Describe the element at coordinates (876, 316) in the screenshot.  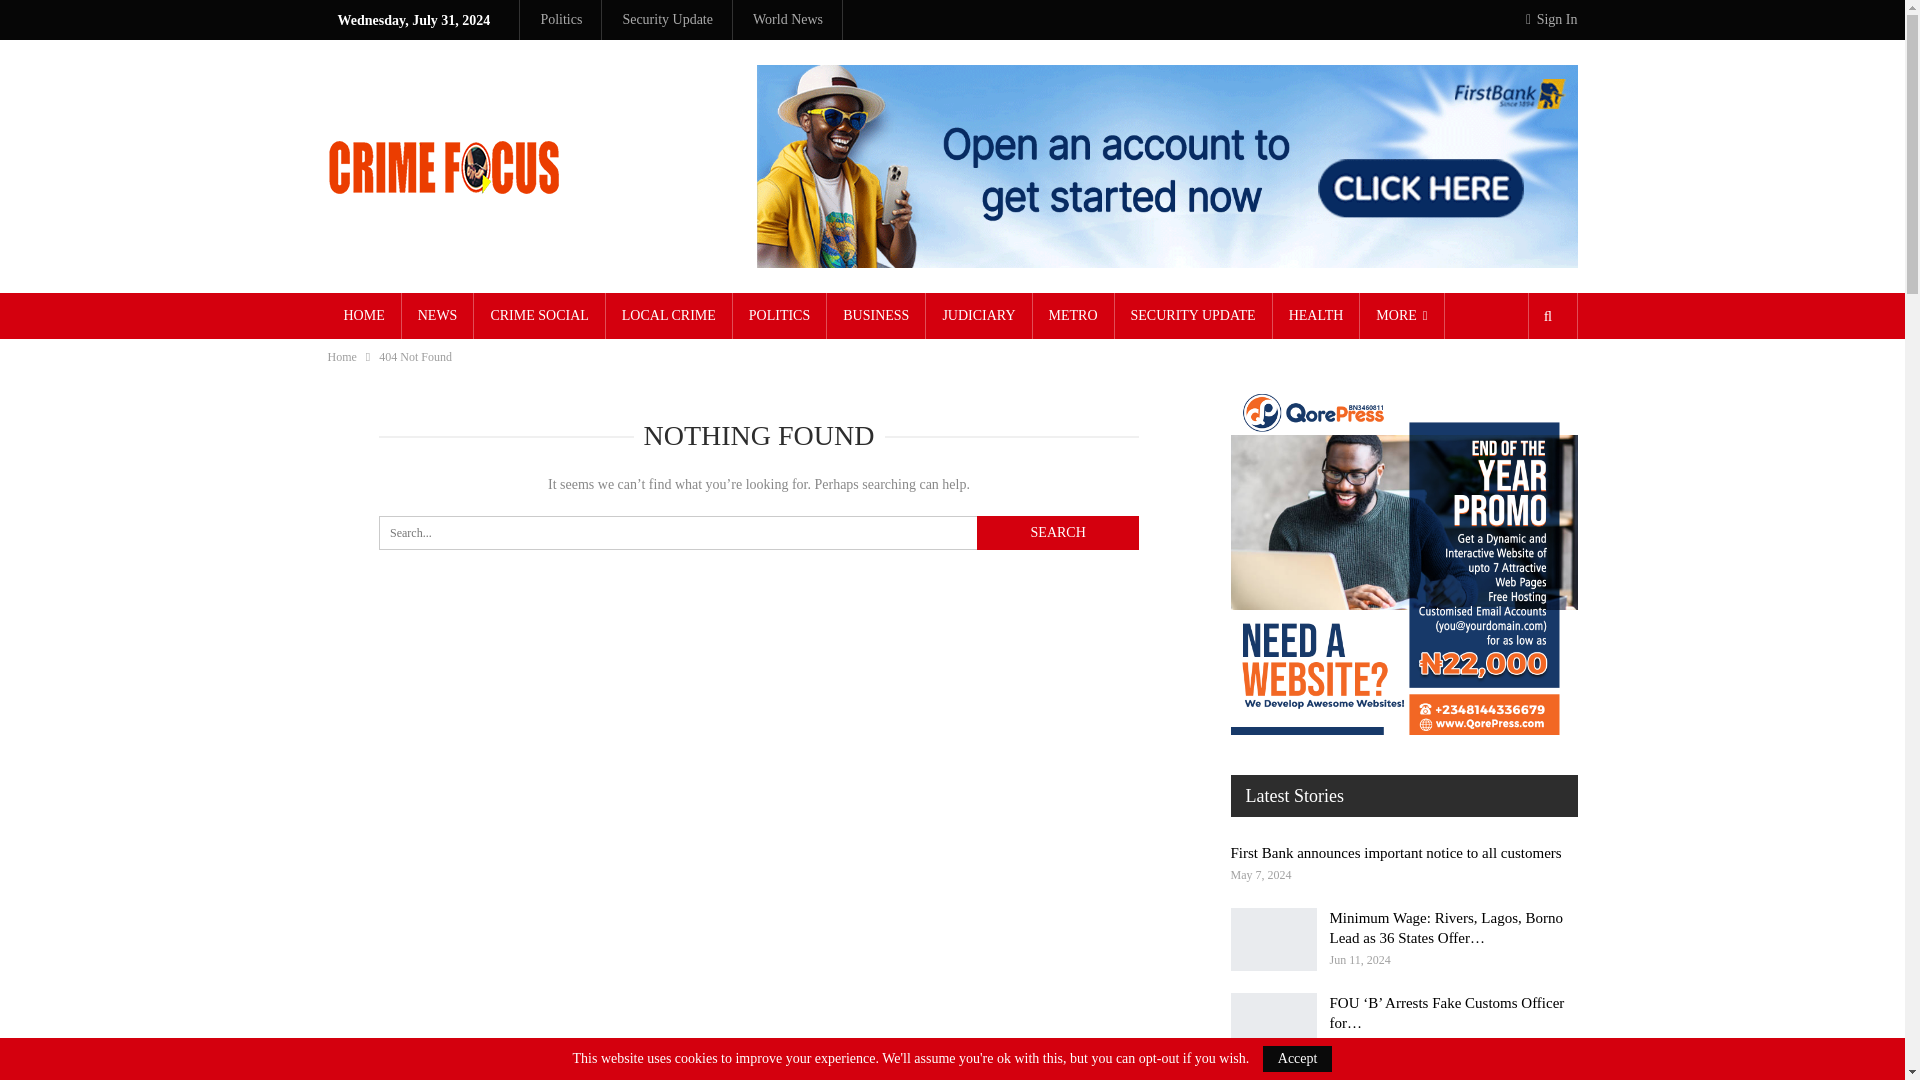
I see `BUSINESS` at that location.